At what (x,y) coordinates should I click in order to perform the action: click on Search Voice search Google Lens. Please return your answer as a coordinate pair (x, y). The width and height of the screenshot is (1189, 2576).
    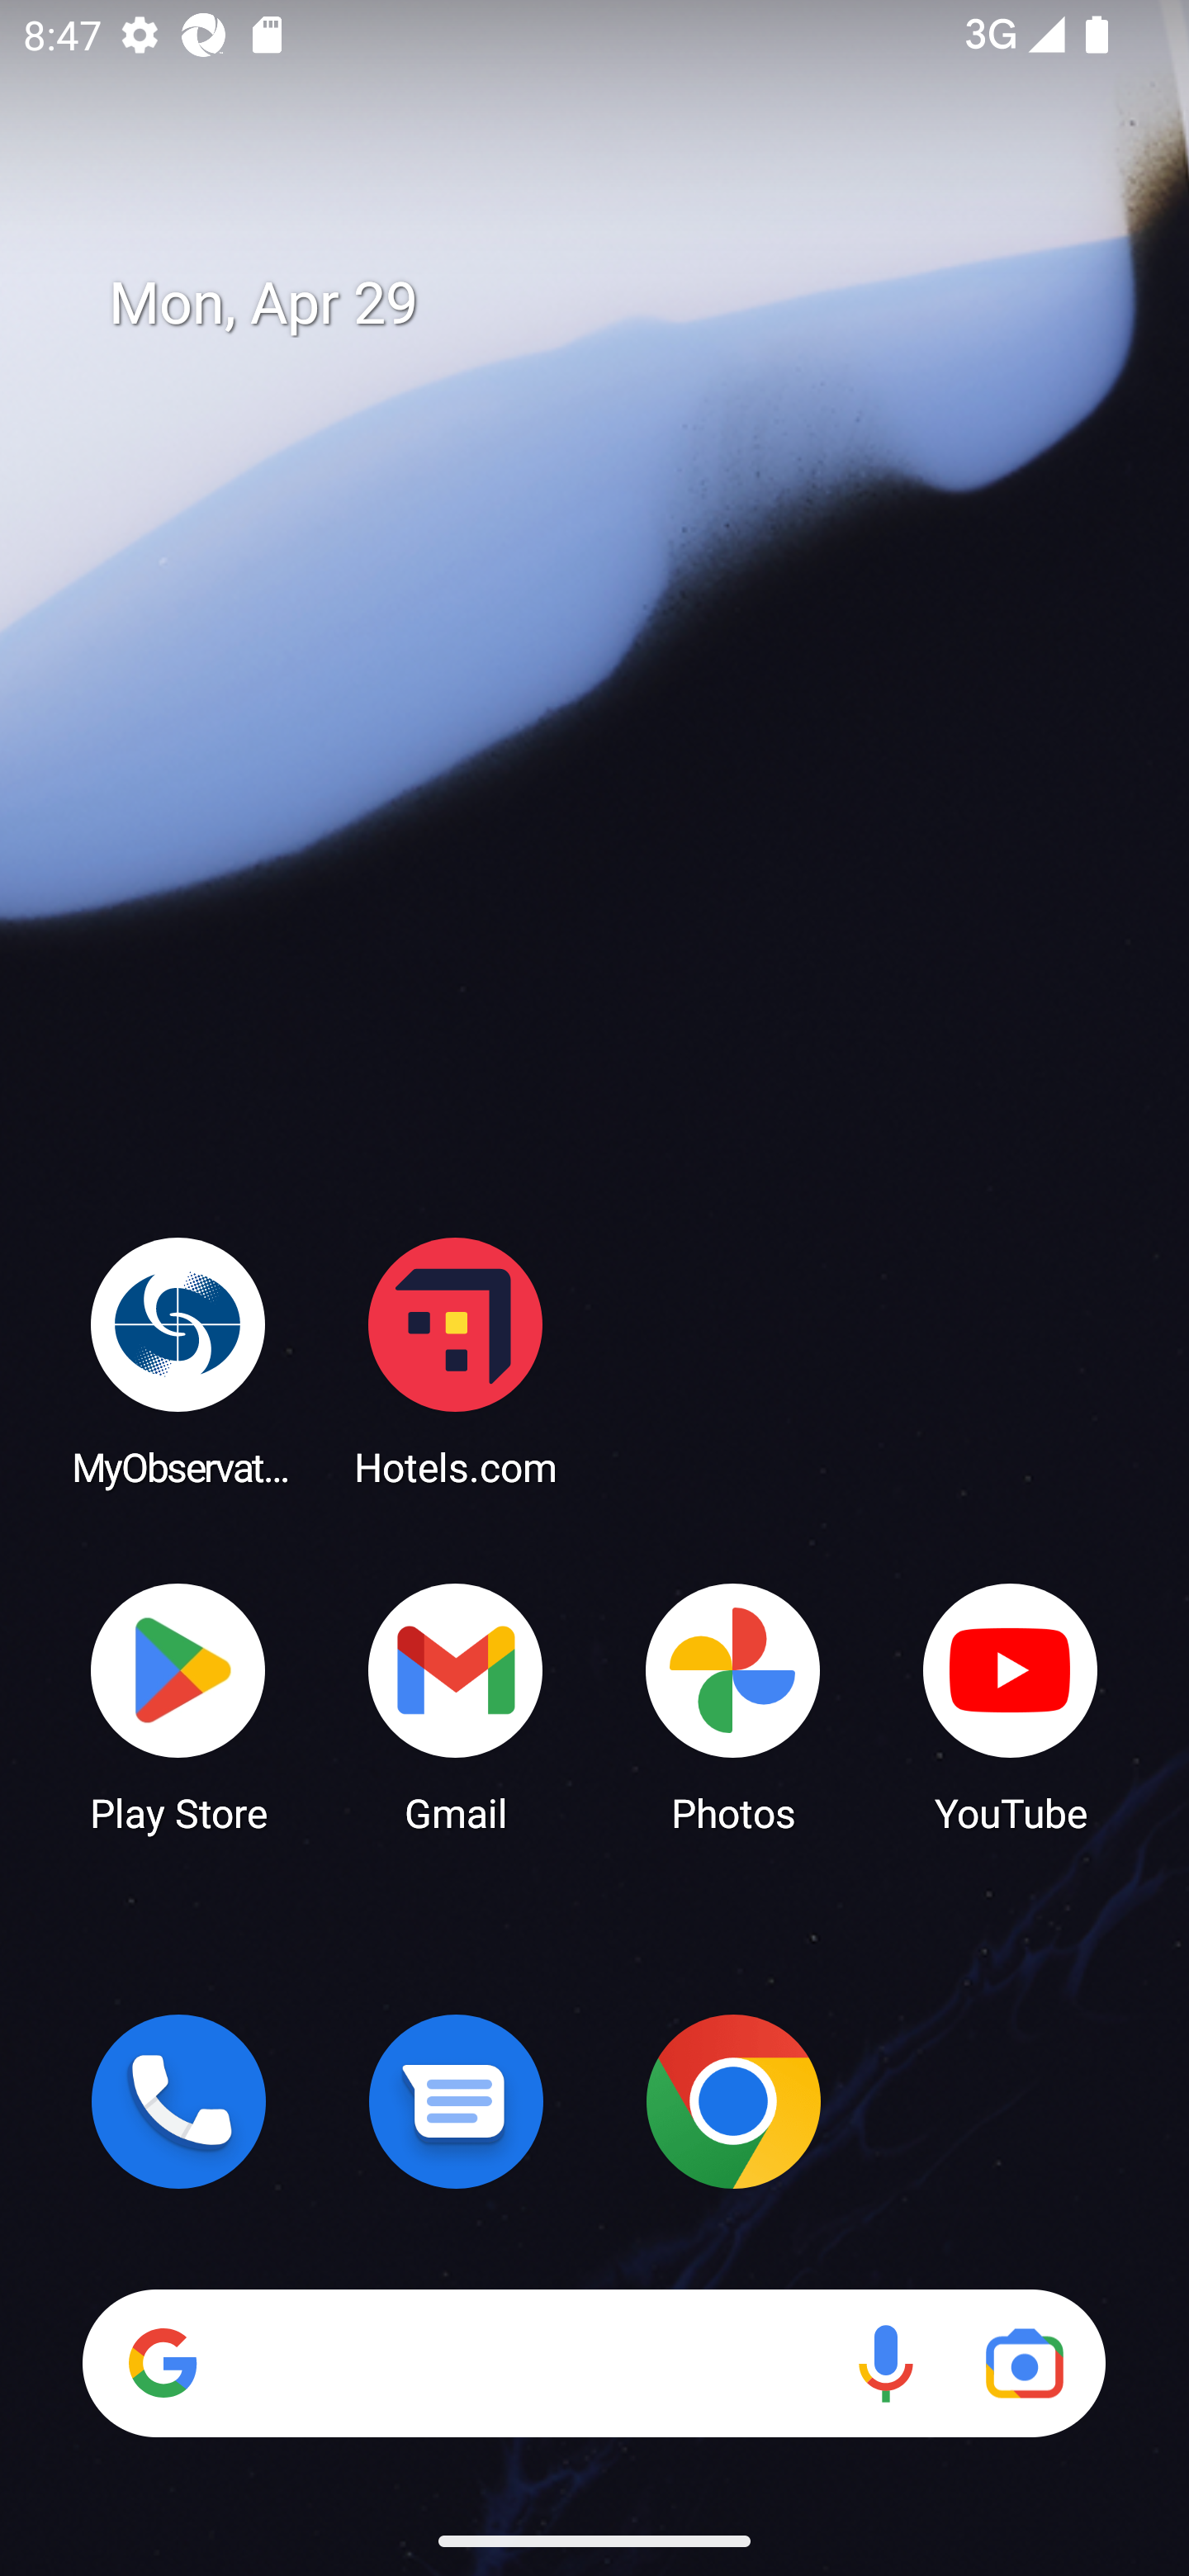
    Looking at the image, I should click on (594, 2363).